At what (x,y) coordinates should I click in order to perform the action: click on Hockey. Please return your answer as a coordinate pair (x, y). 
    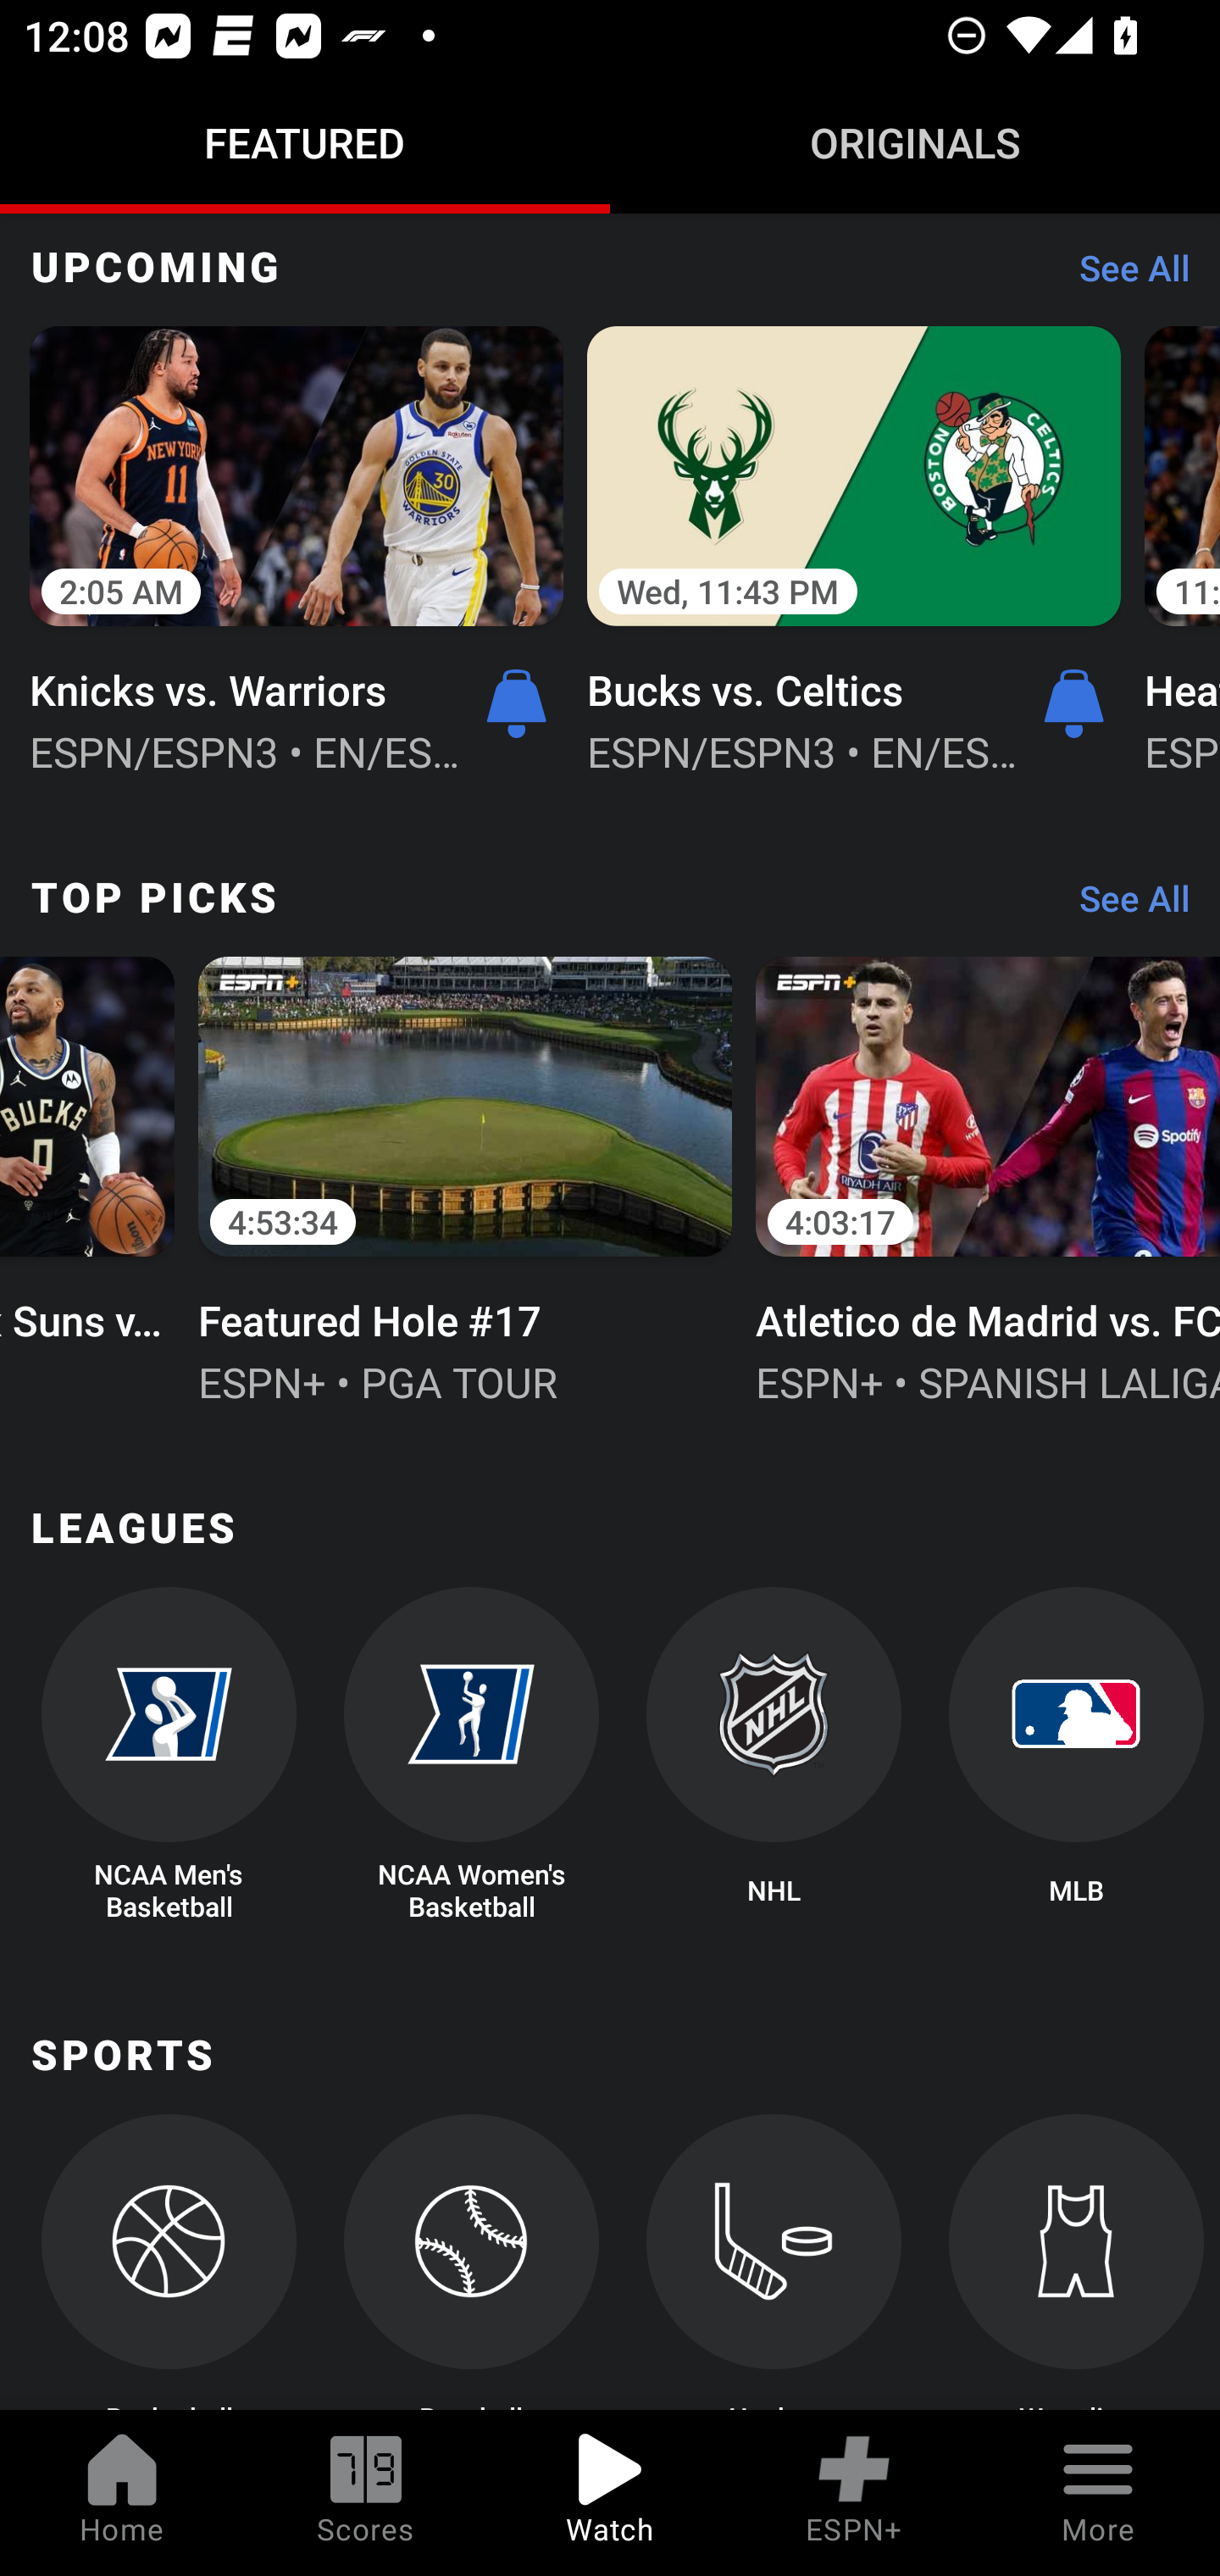
    Looking at the image, I should click on (774, 2262).